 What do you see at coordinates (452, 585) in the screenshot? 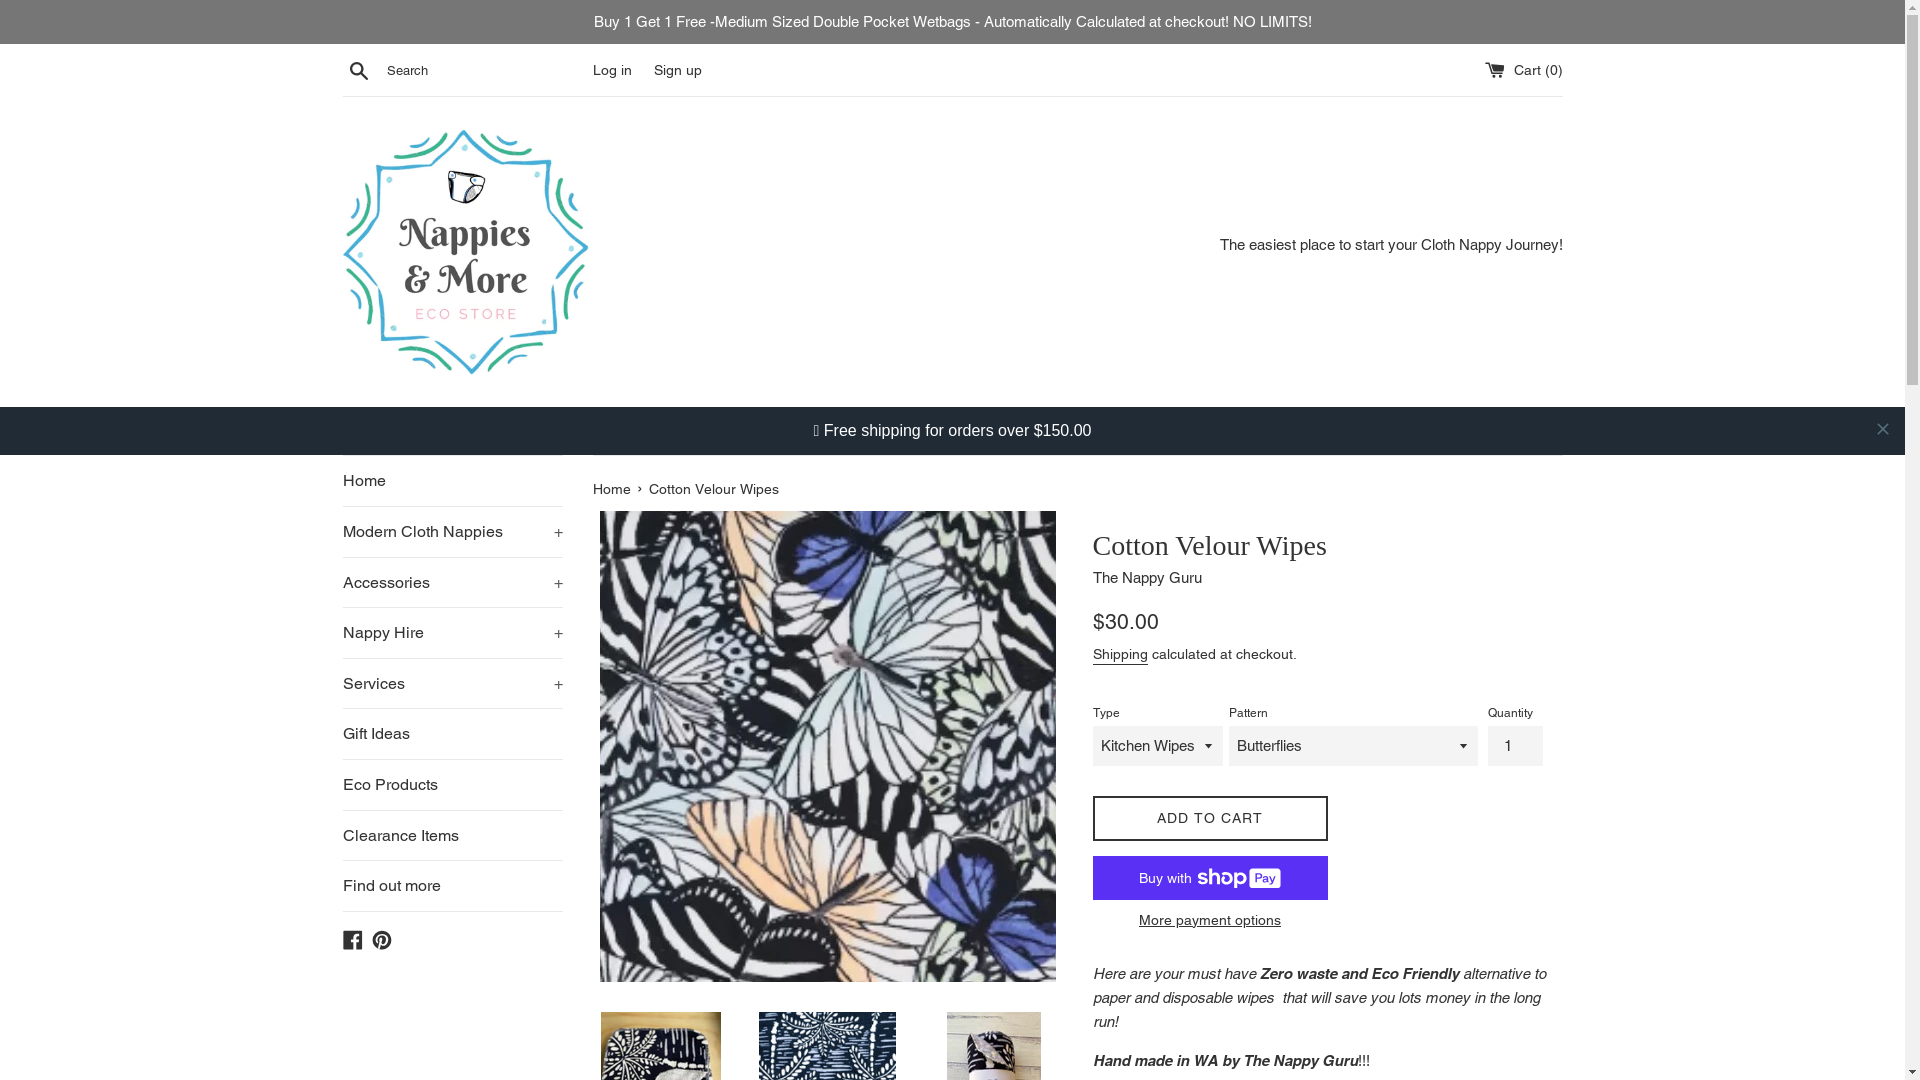
I see `Nappy Hire
+` at bounding box center [452, 585].